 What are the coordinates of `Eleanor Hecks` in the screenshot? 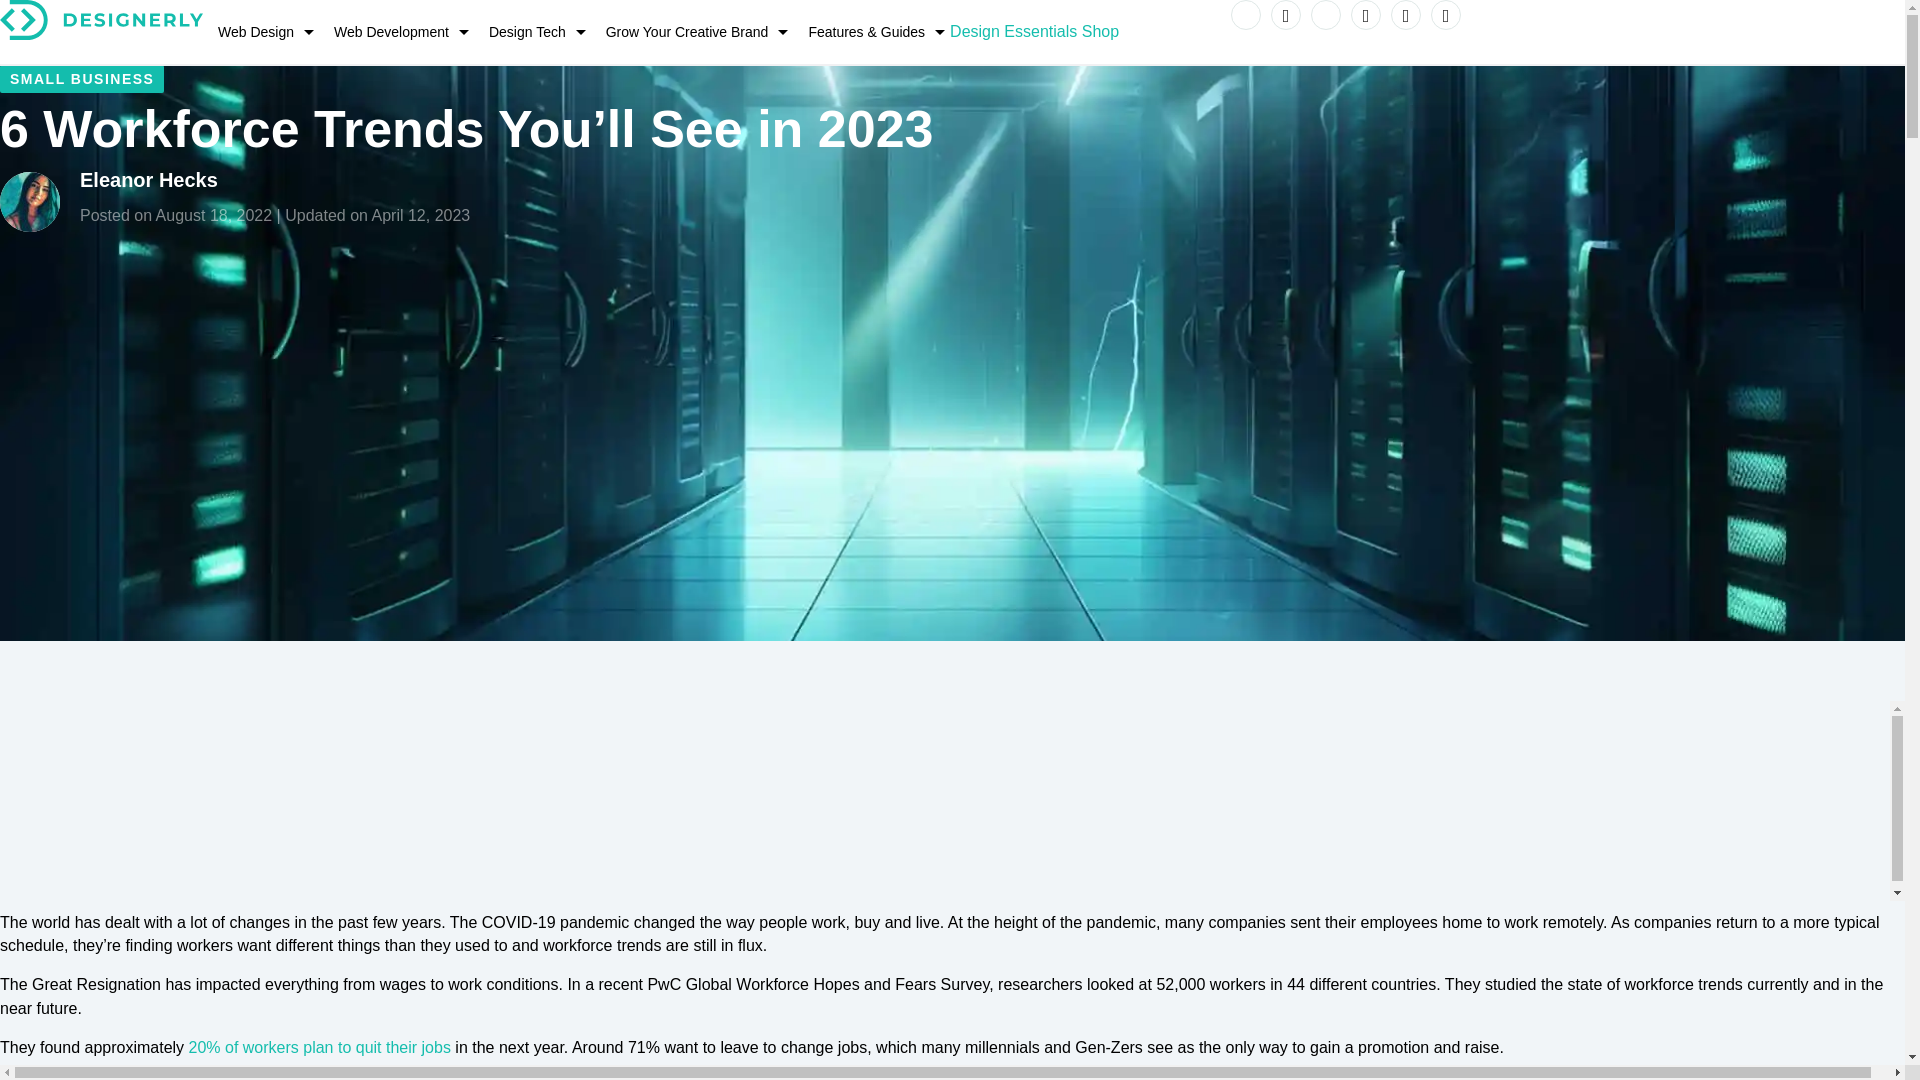 It's located at (149, 180).